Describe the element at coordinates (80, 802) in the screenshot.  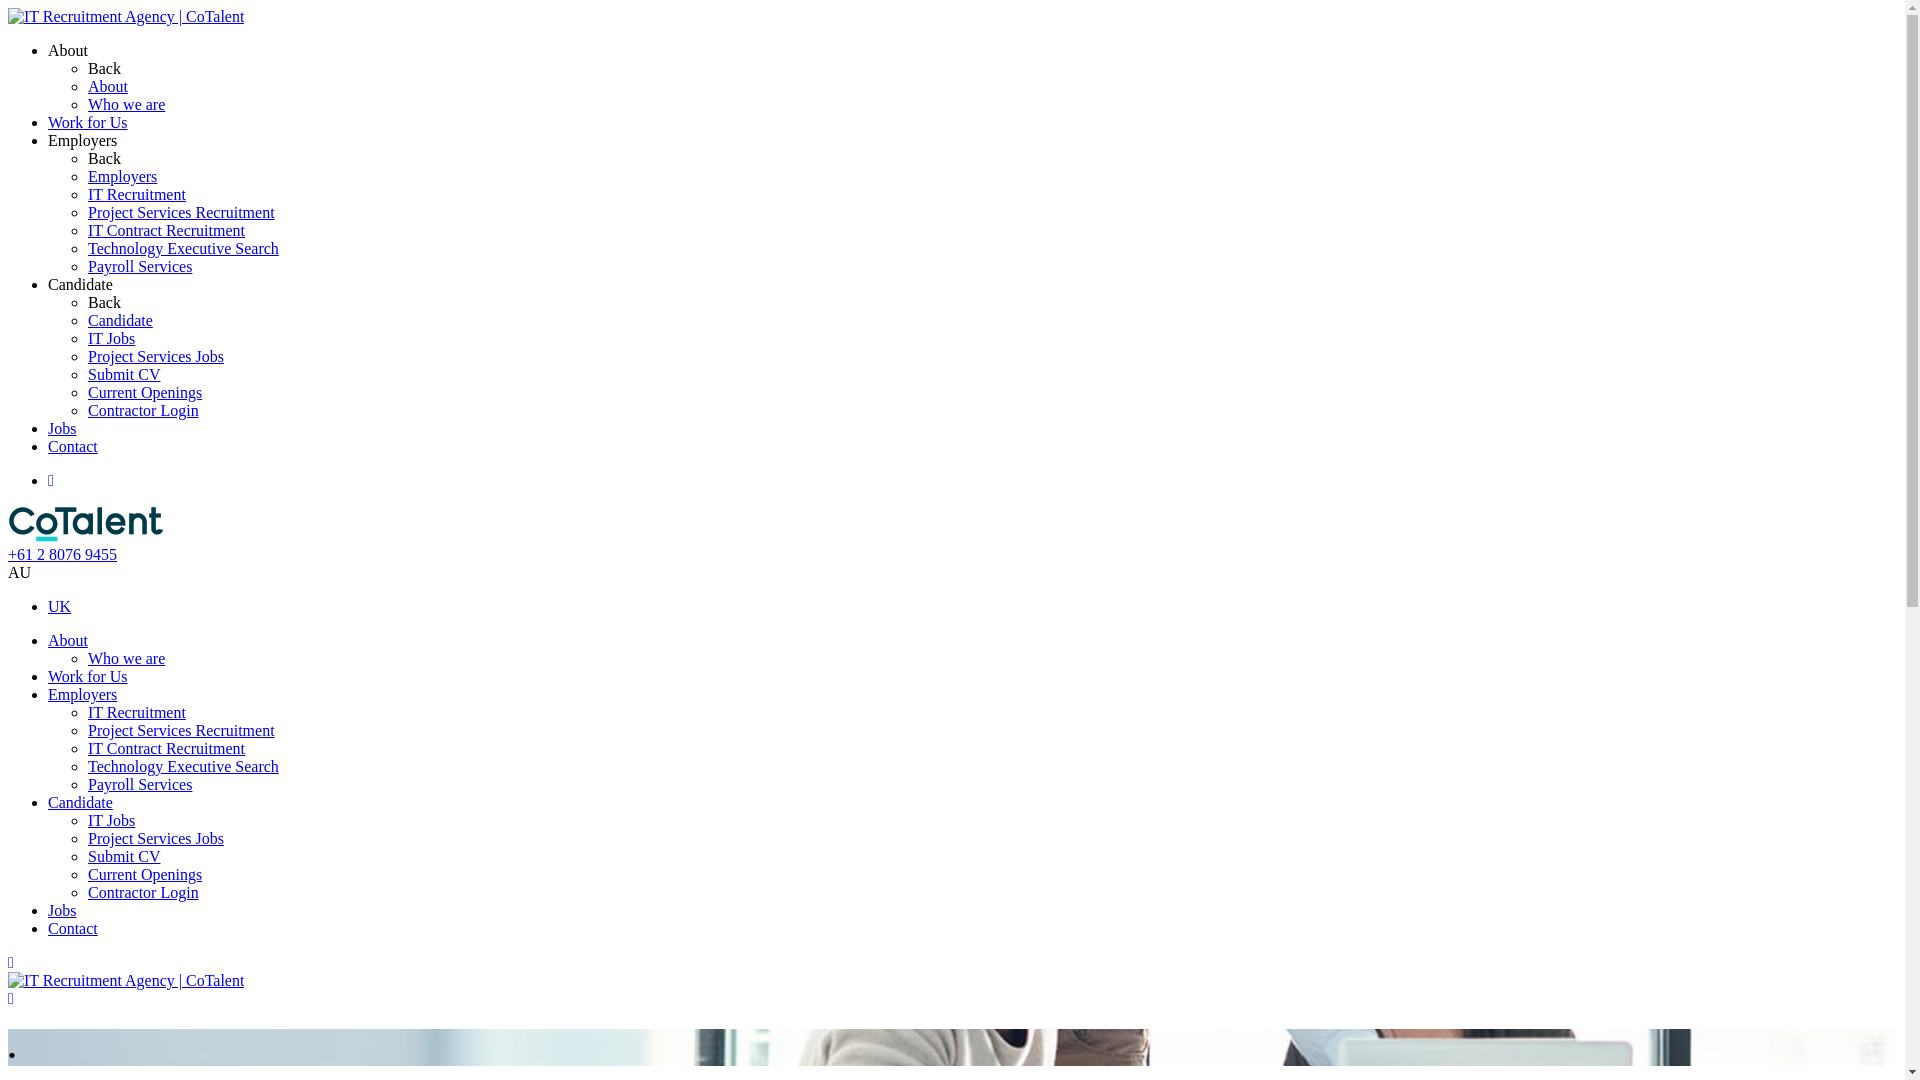
I see `Candidate` at that location.